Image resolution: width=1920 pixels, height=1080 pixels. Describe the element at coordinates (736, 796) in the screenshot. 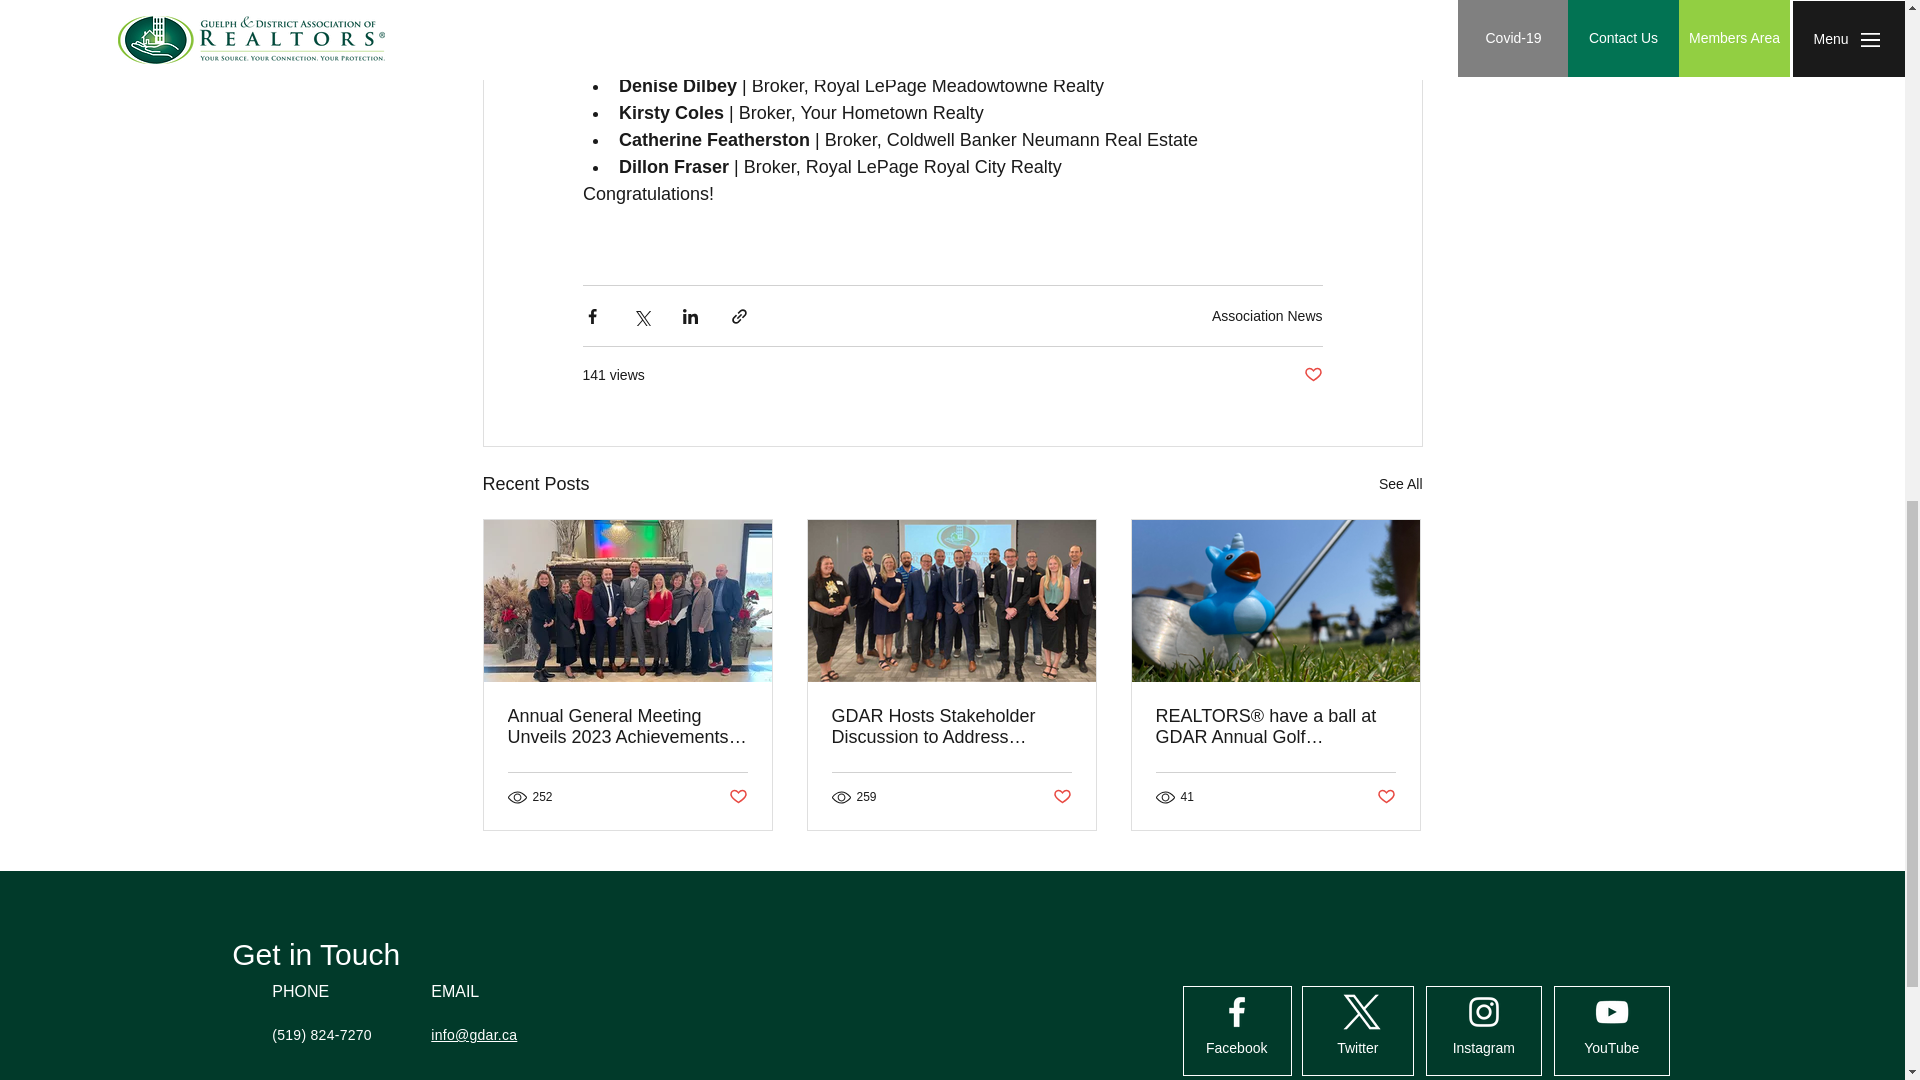

I see `Post not marked as liked` at that location.